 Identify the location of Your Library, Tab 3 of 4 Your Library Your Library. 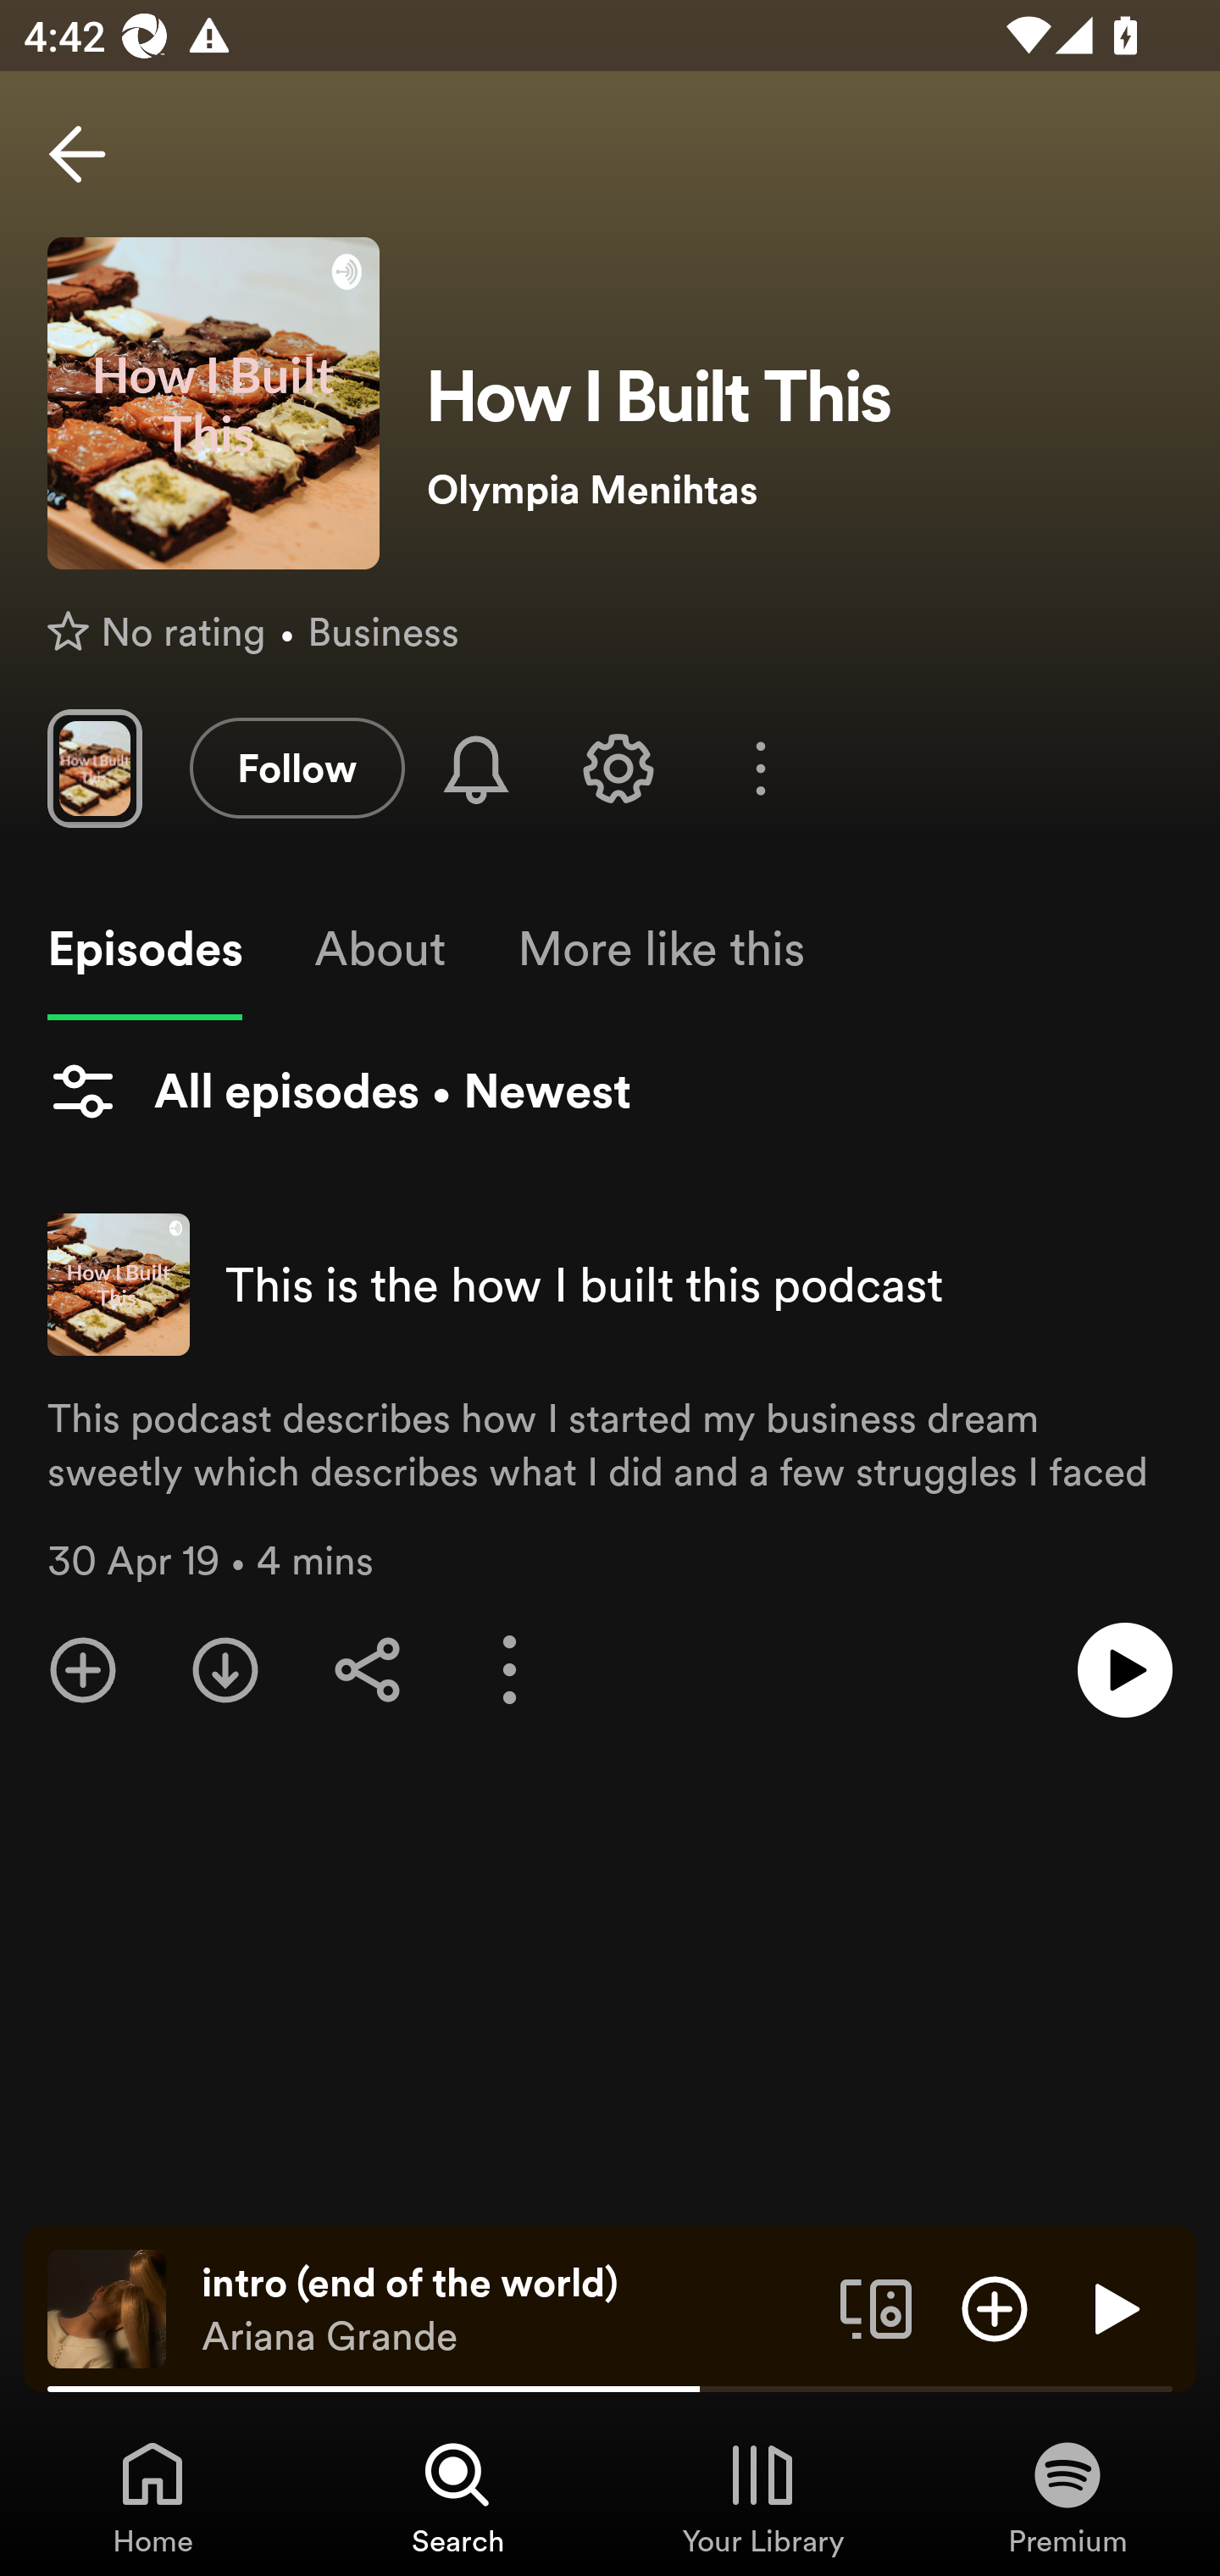
(762, 2496).